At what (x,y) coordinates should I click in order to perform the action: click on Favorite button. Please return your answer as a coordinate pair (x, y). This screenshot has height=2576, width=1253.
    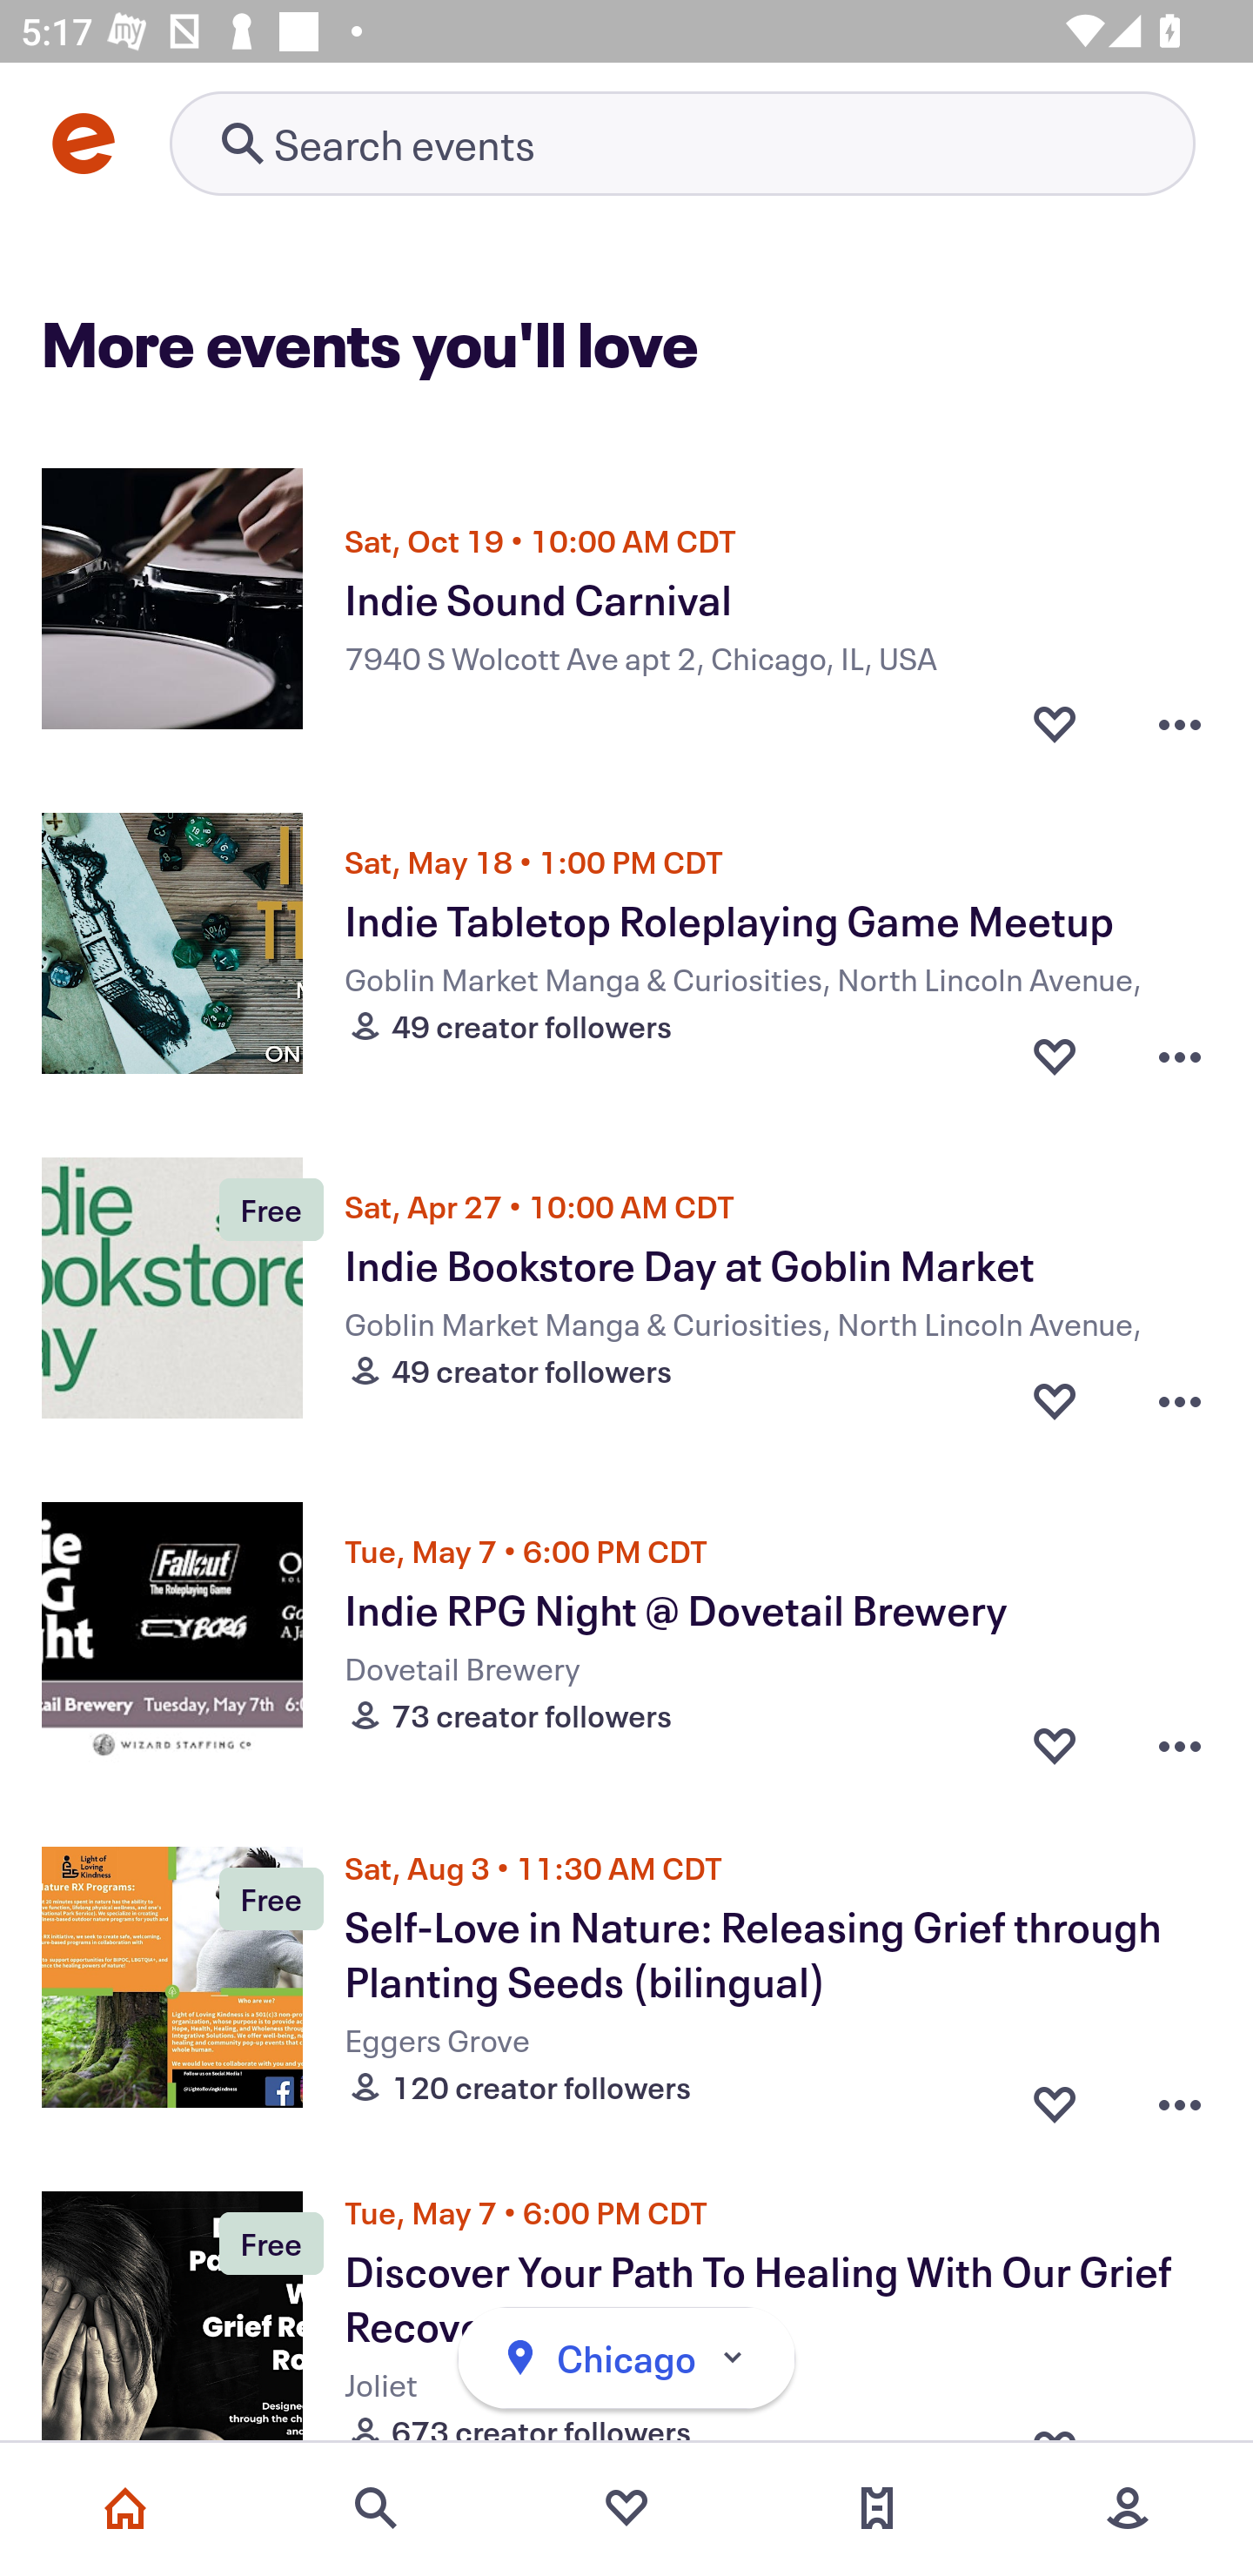
    Looking at the image, I should click on (1055, 1744).